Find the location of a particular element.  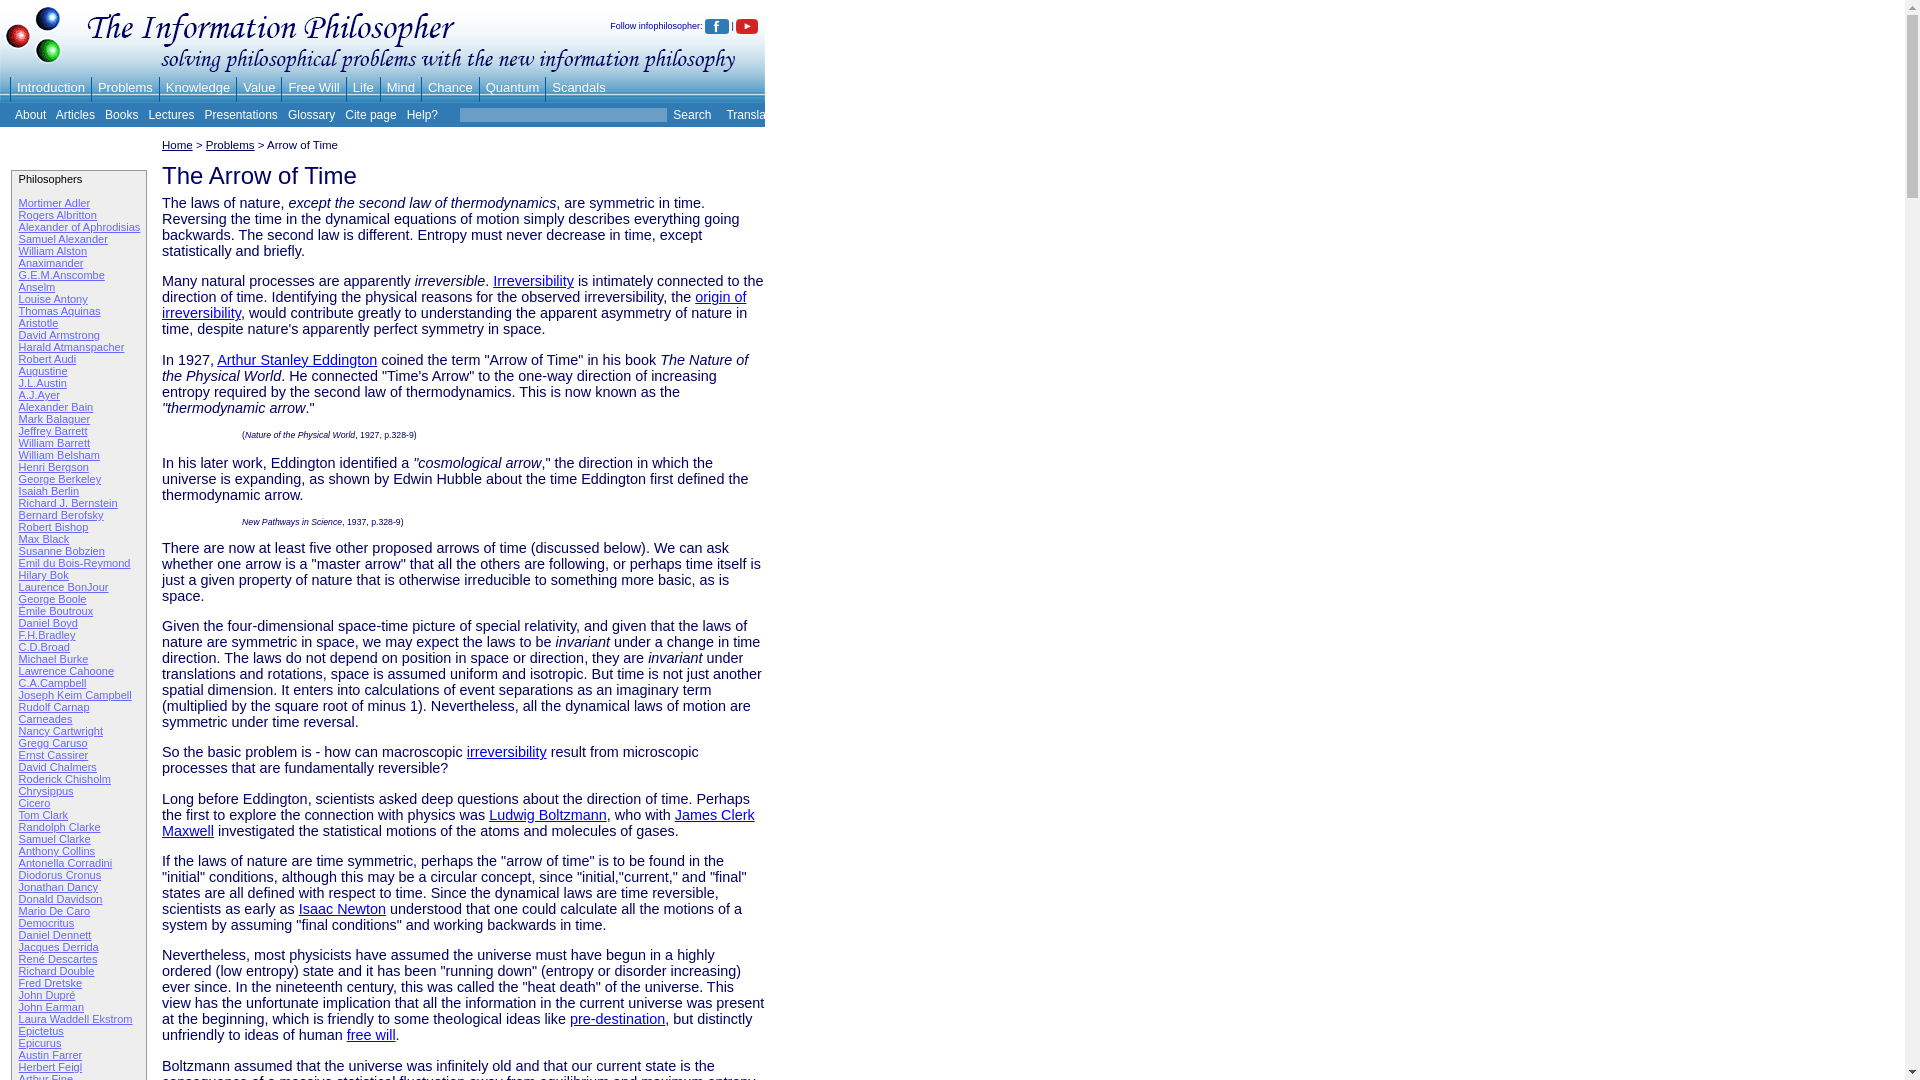

Glossary of Terms is located at coordinates (311, 115).